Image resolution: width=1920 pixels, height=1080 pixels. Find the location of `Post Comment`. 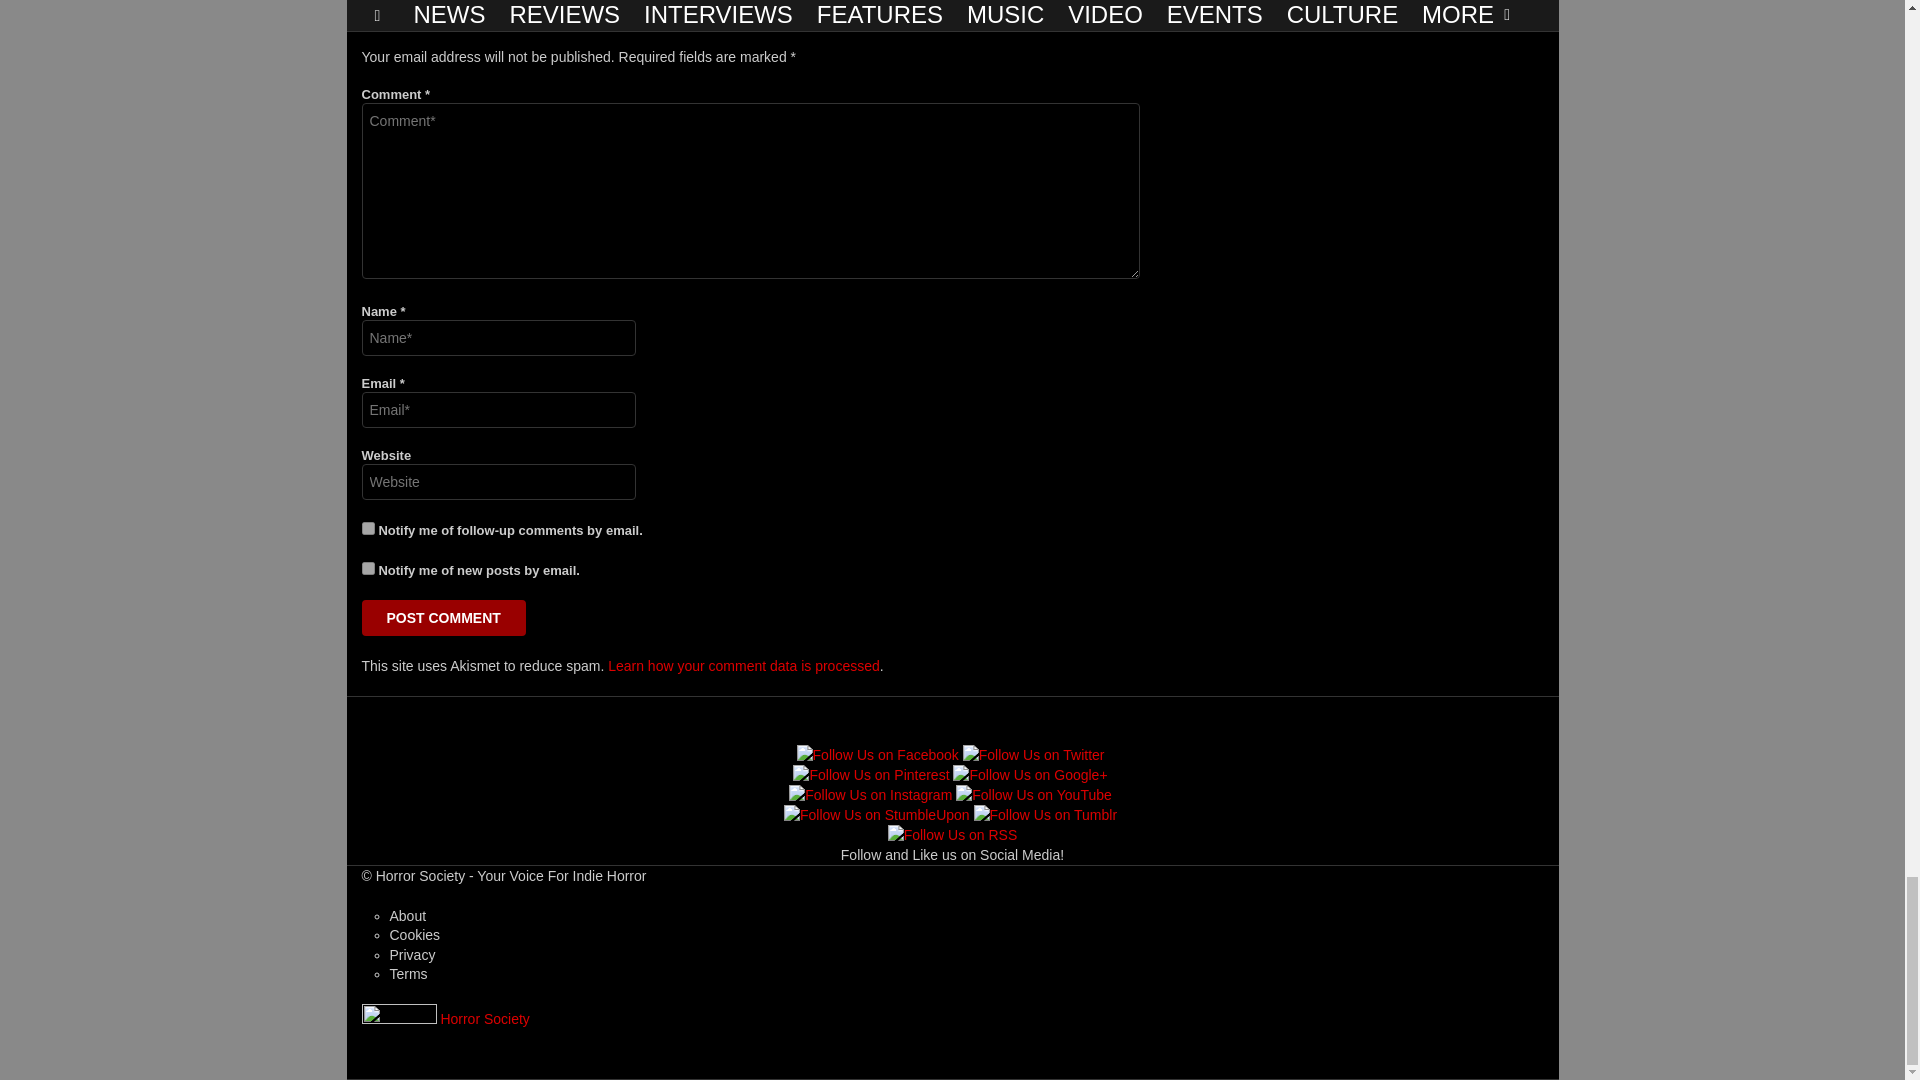

Post Comment is located at coordinates (444, 618).